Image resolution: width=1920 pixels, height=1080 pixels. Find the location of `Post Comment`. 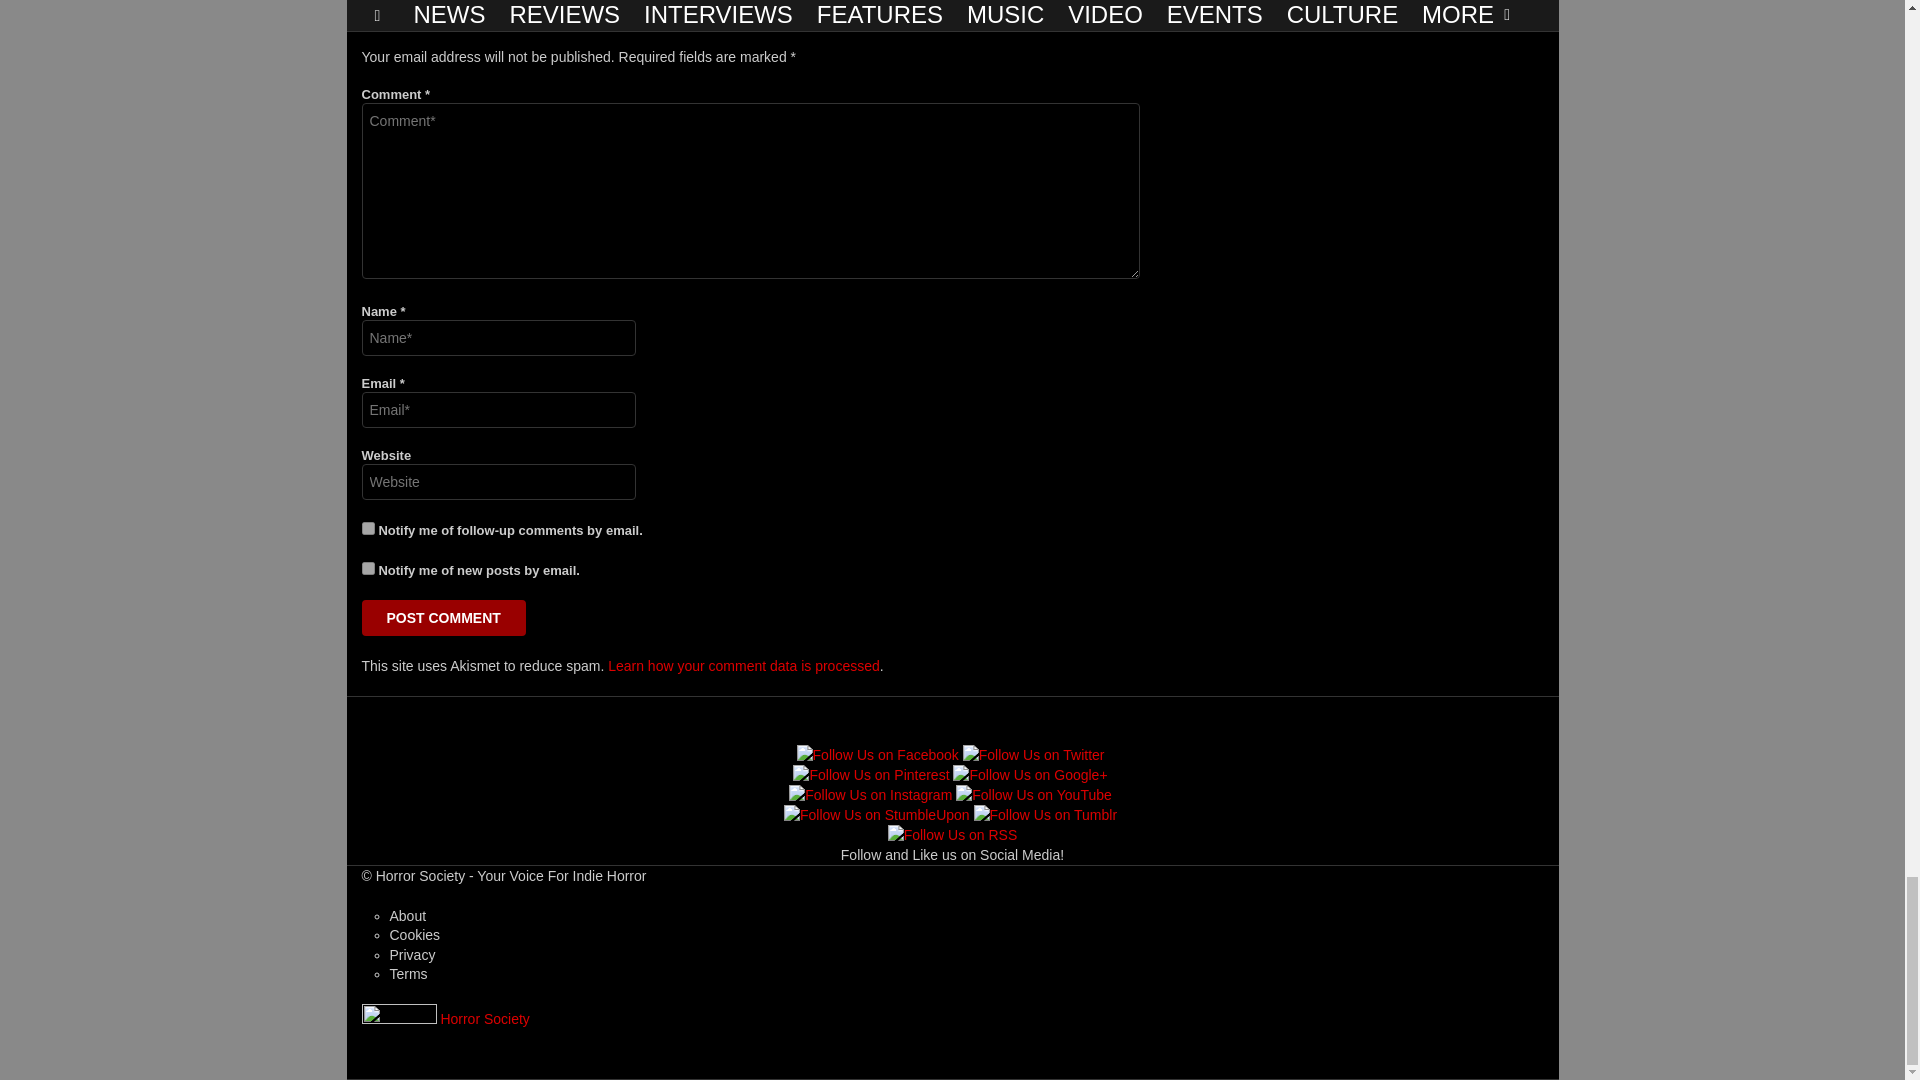

Post Comment is located at coordinates (444, 618).